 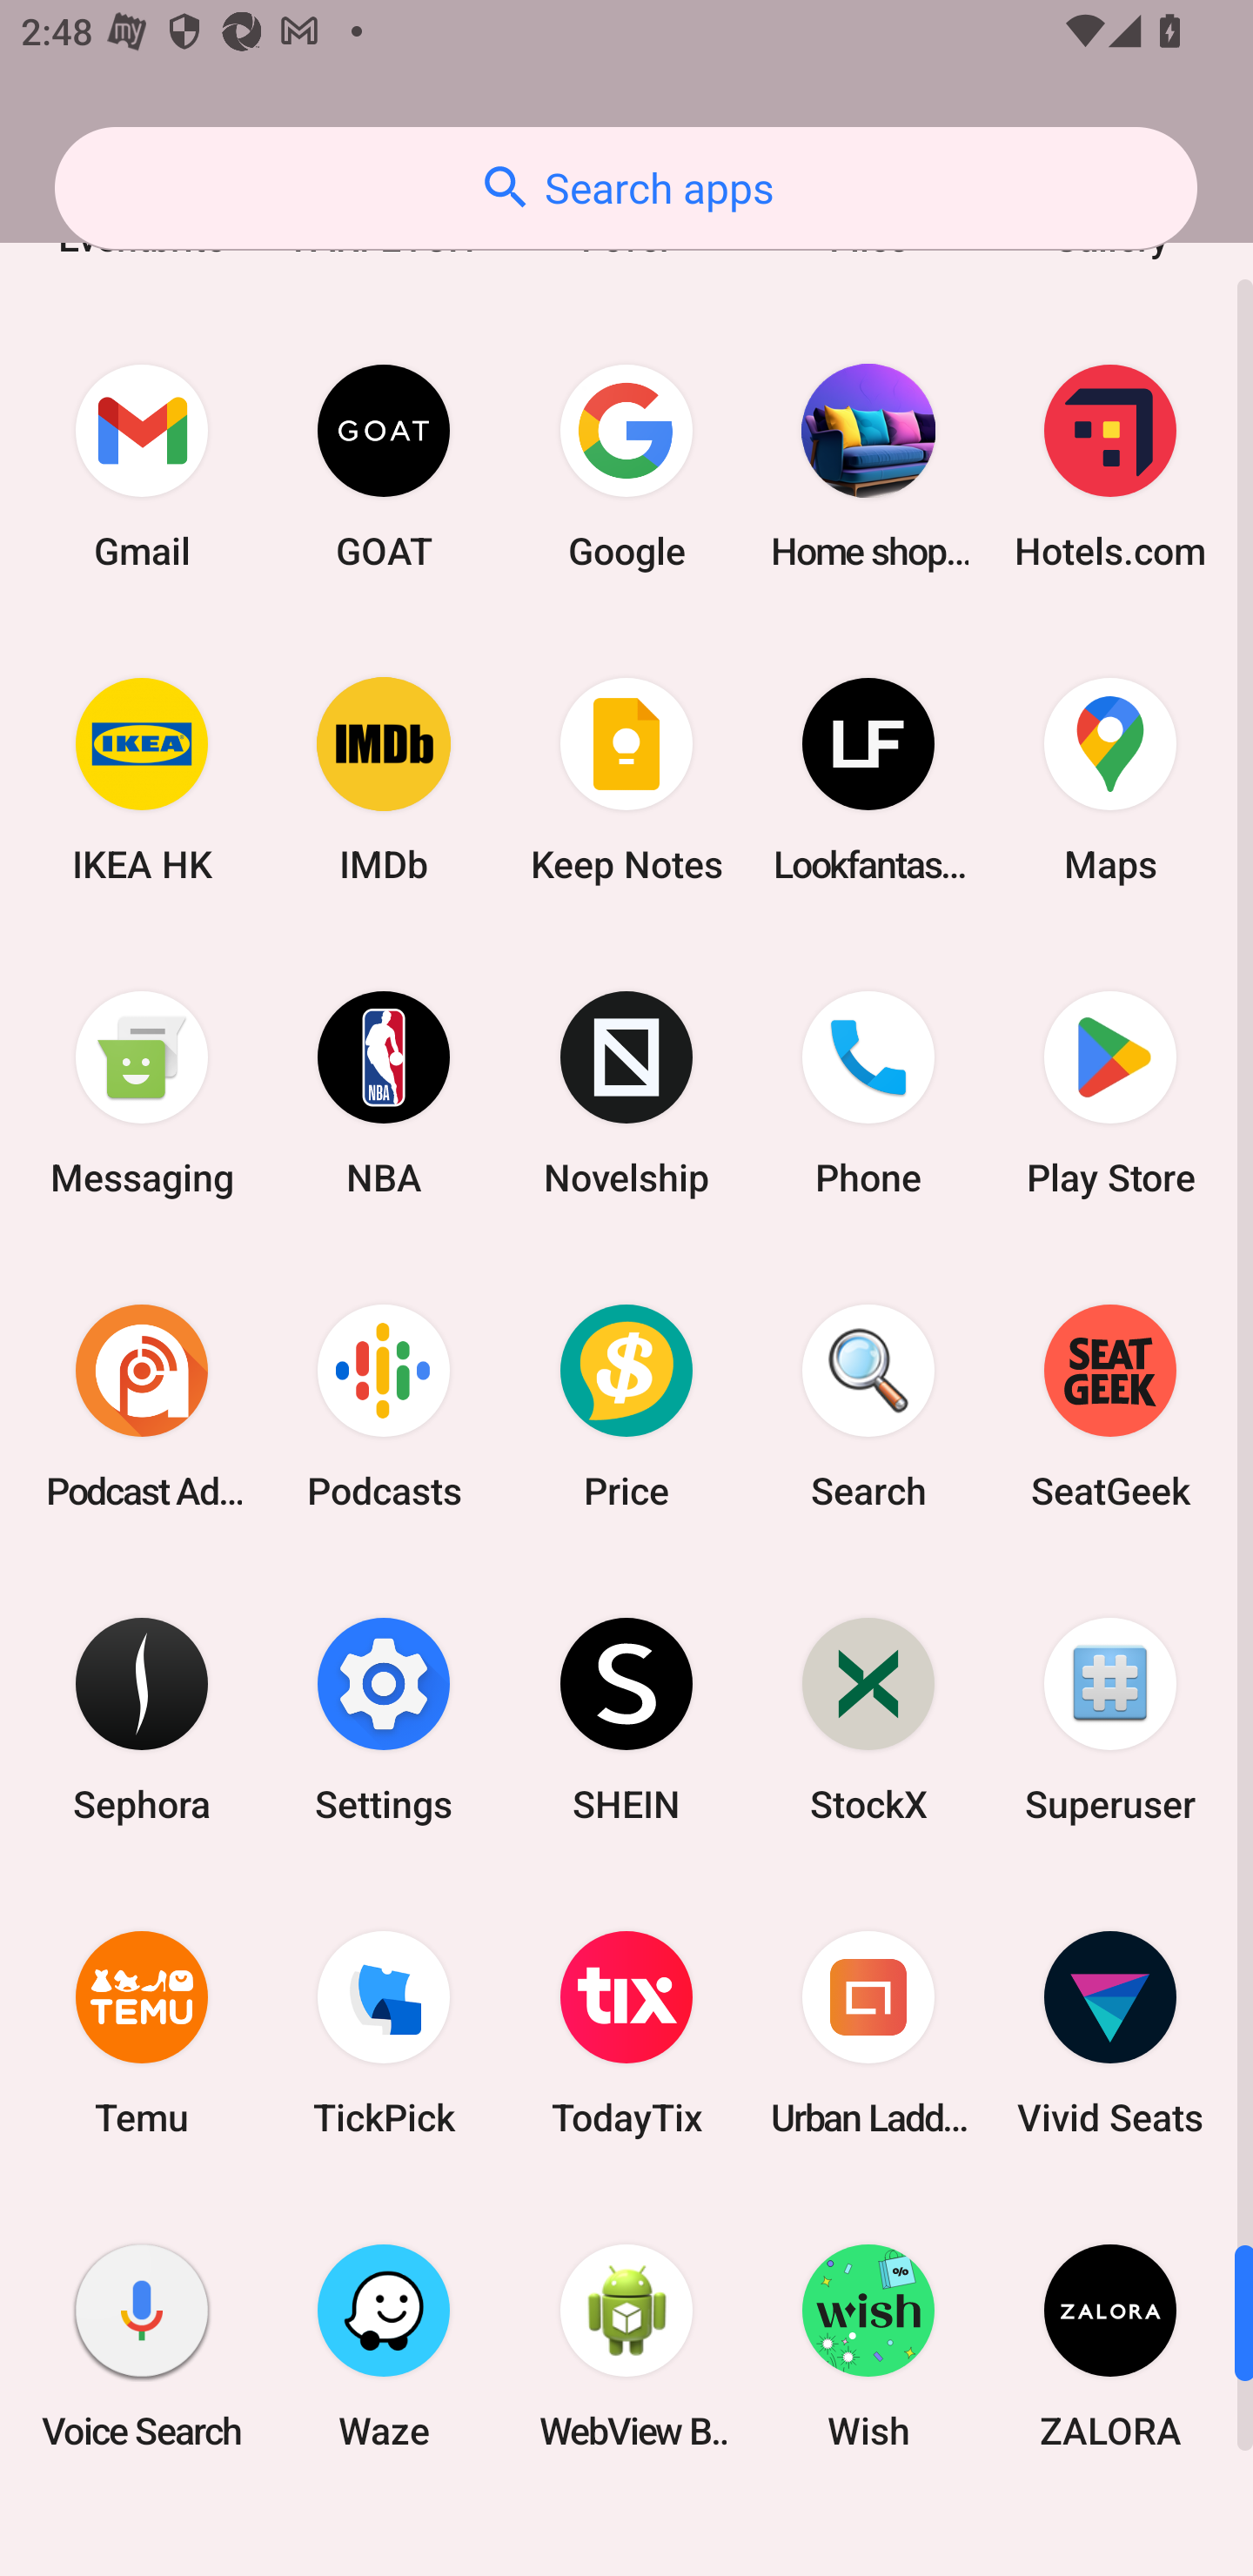 I want to click on SHEIN, so click(x=626, y=1719).